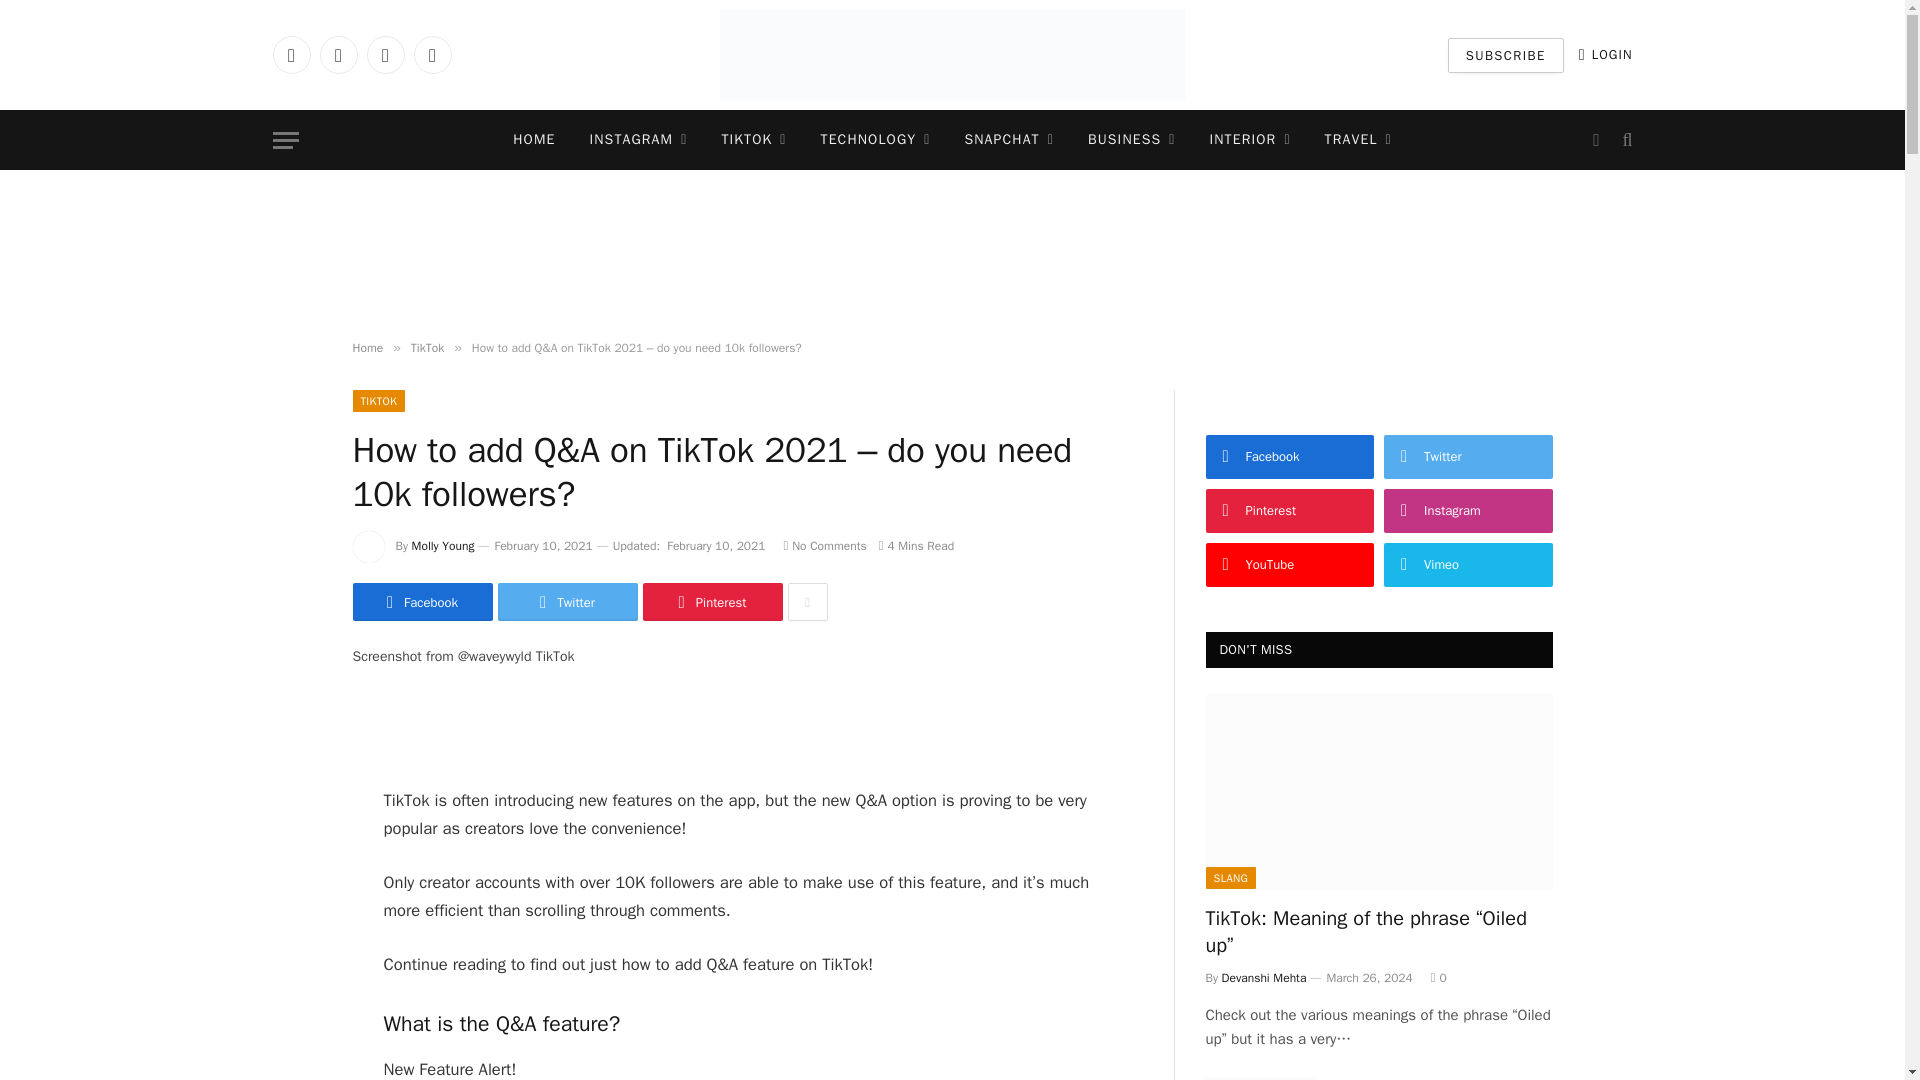  I want to click on SNAPCHAT, so click(1008, 140).